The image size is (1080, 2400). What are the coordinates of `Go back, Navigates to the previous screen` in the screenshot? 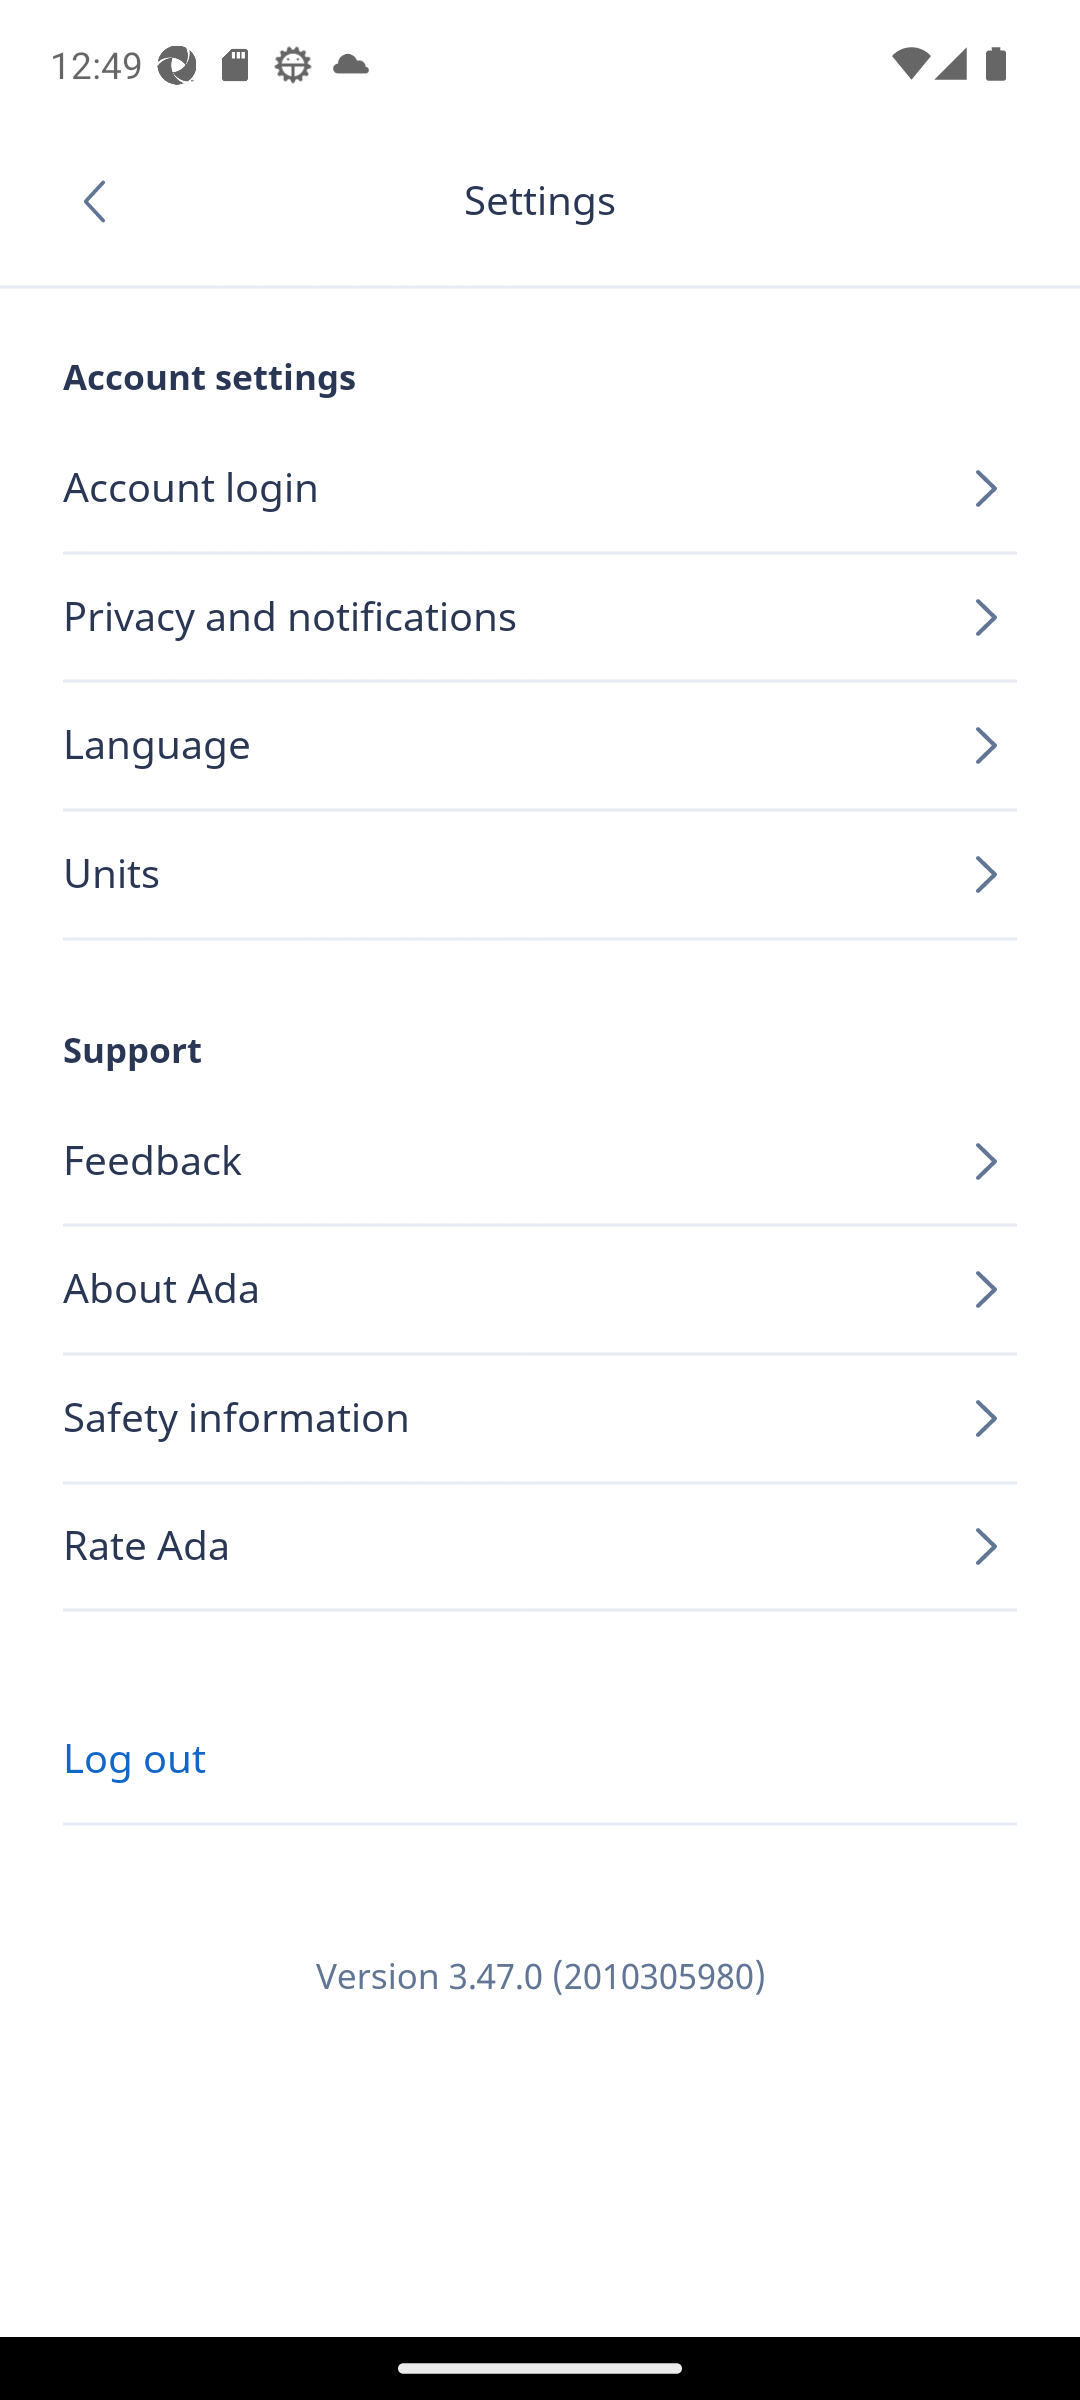 It's located at (104, 201).